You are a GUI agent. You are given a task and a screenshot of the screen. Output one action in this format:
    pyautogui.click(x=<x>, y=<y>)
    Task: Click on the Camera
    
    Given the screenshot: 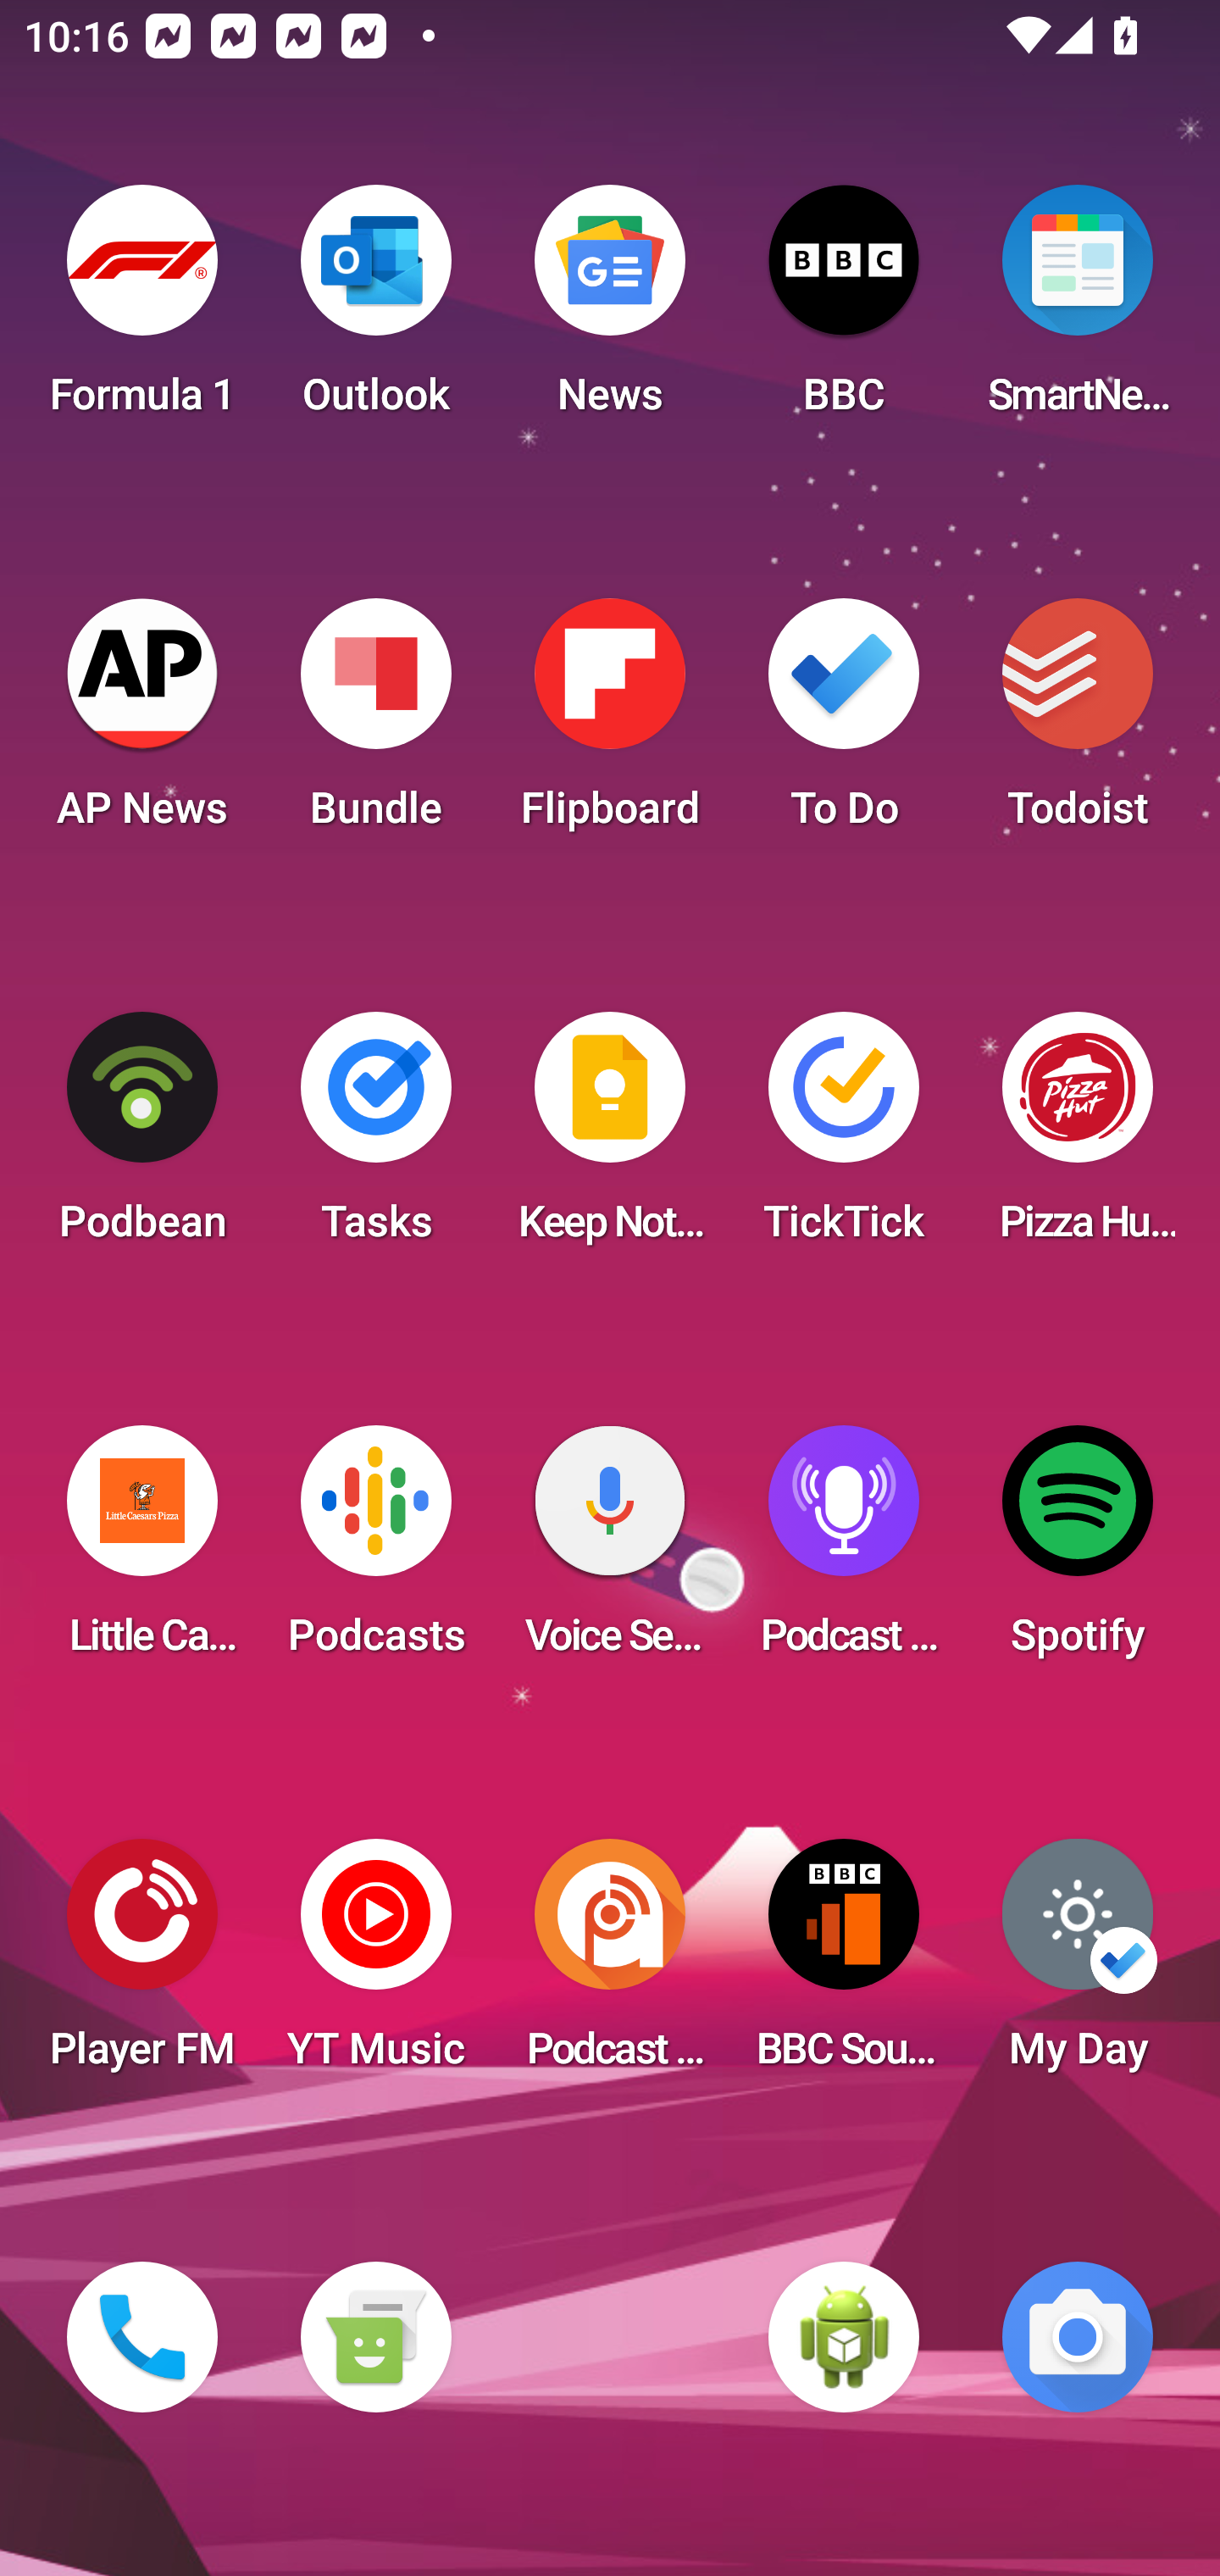 What is the action you would take?
    pyautogui.click(x=1078, y=2337)
    